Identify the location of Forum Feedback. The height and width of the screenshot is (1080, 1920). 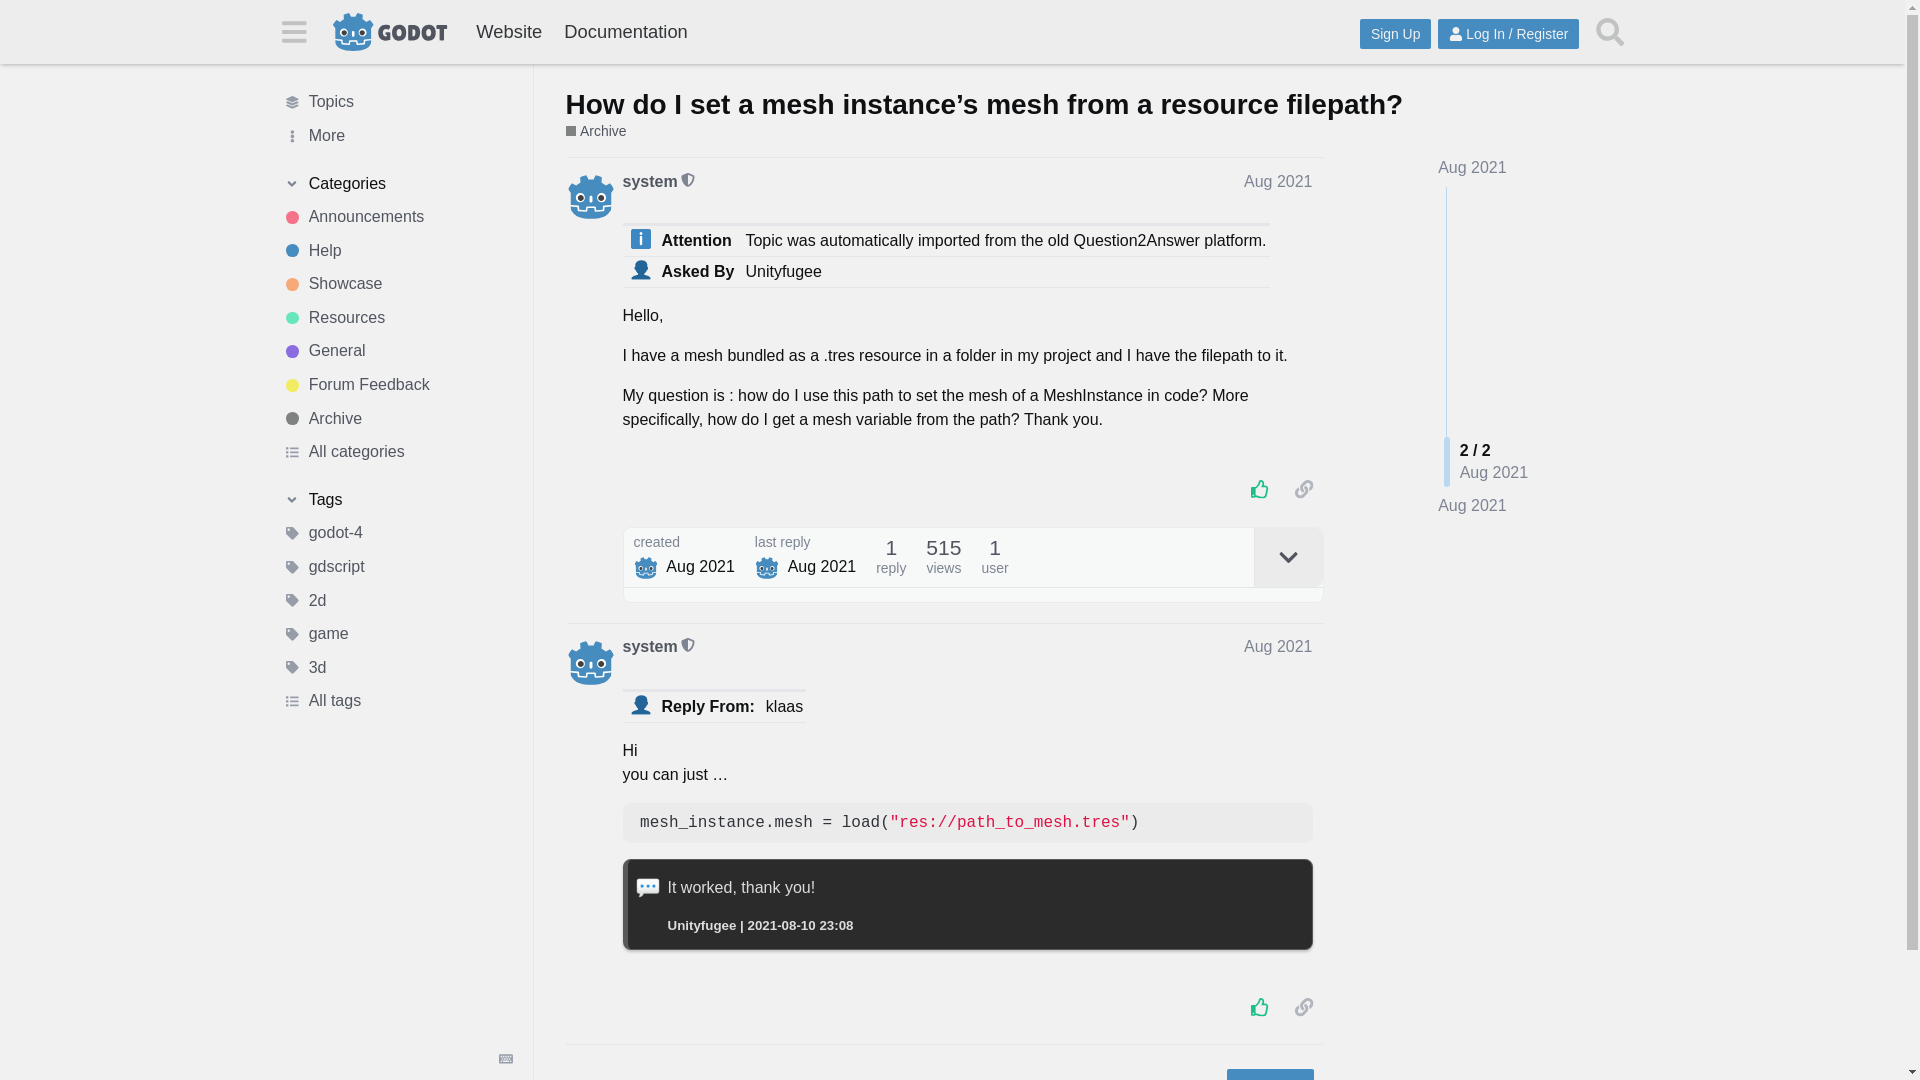
(397, 384).